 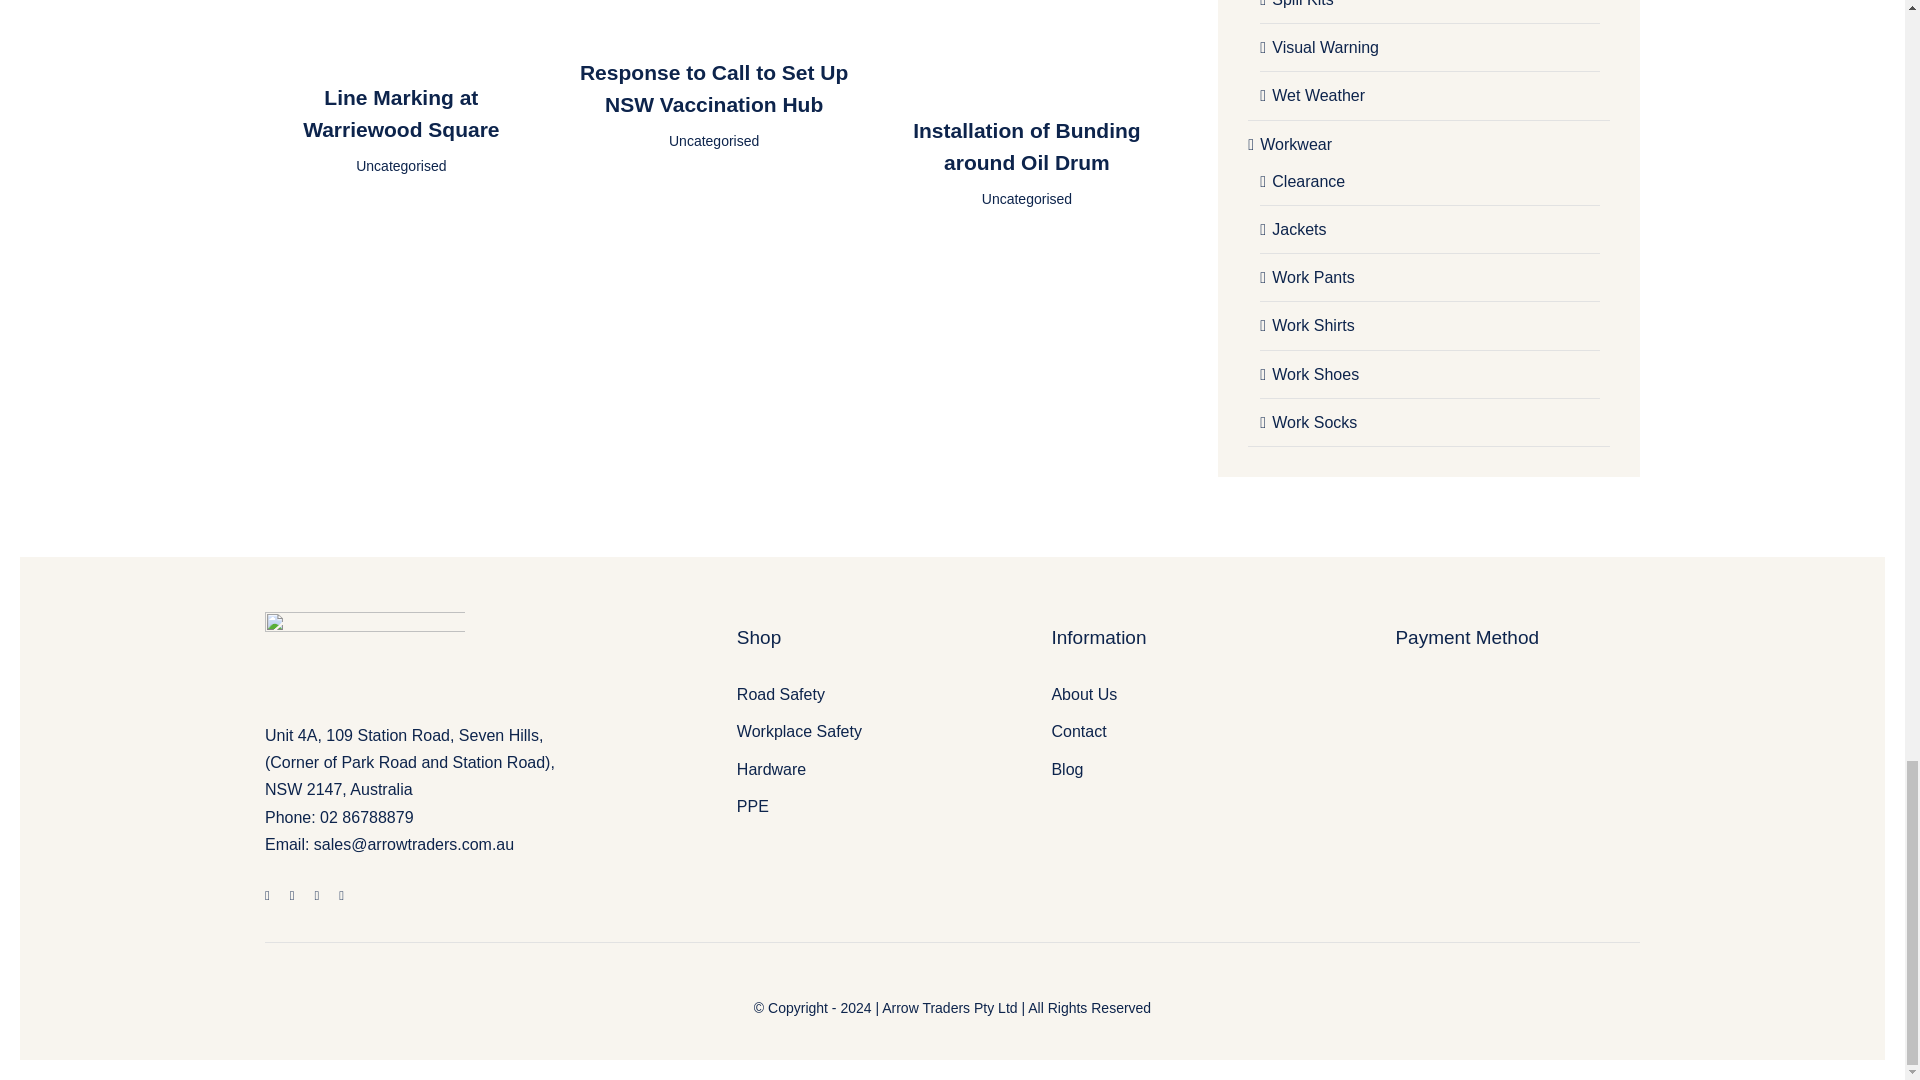 What do you see at coordinates (364, 659) in the screenshot?
I see `Arrow-Safety-Logo` at bounding box center [364, 659].